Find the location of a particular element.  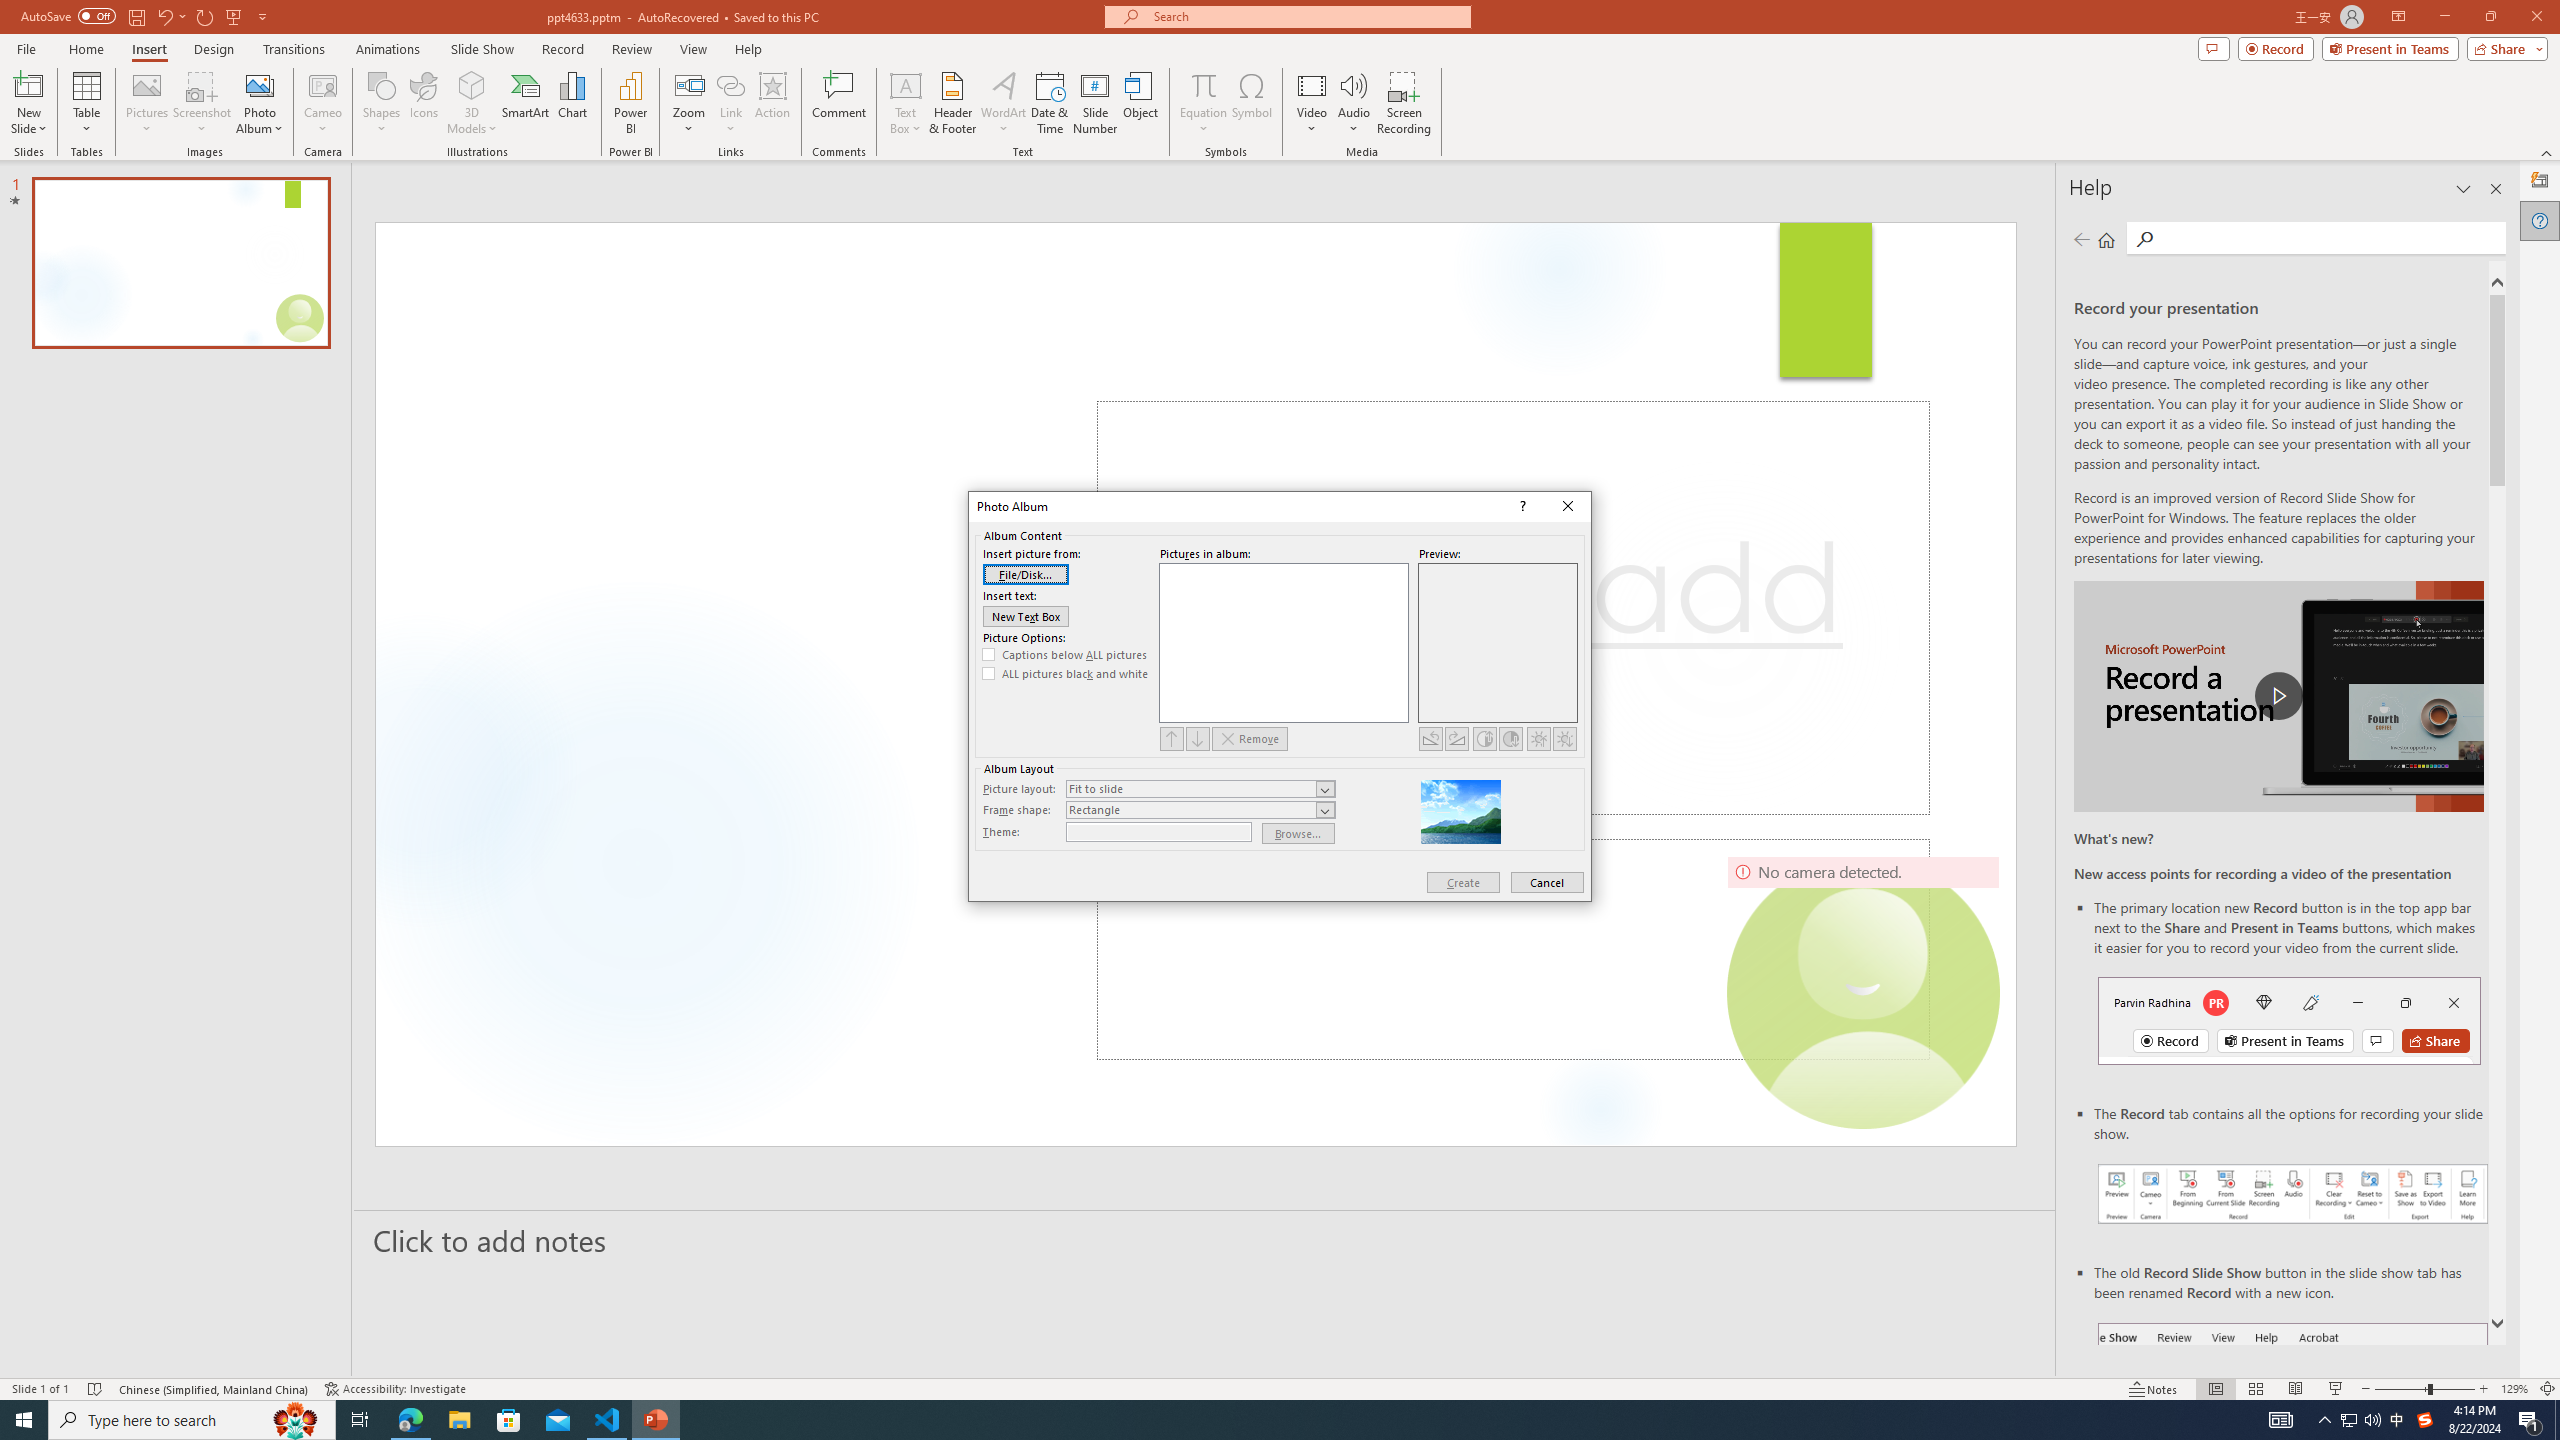

Symbol... is located at coordinates (1251, 103).